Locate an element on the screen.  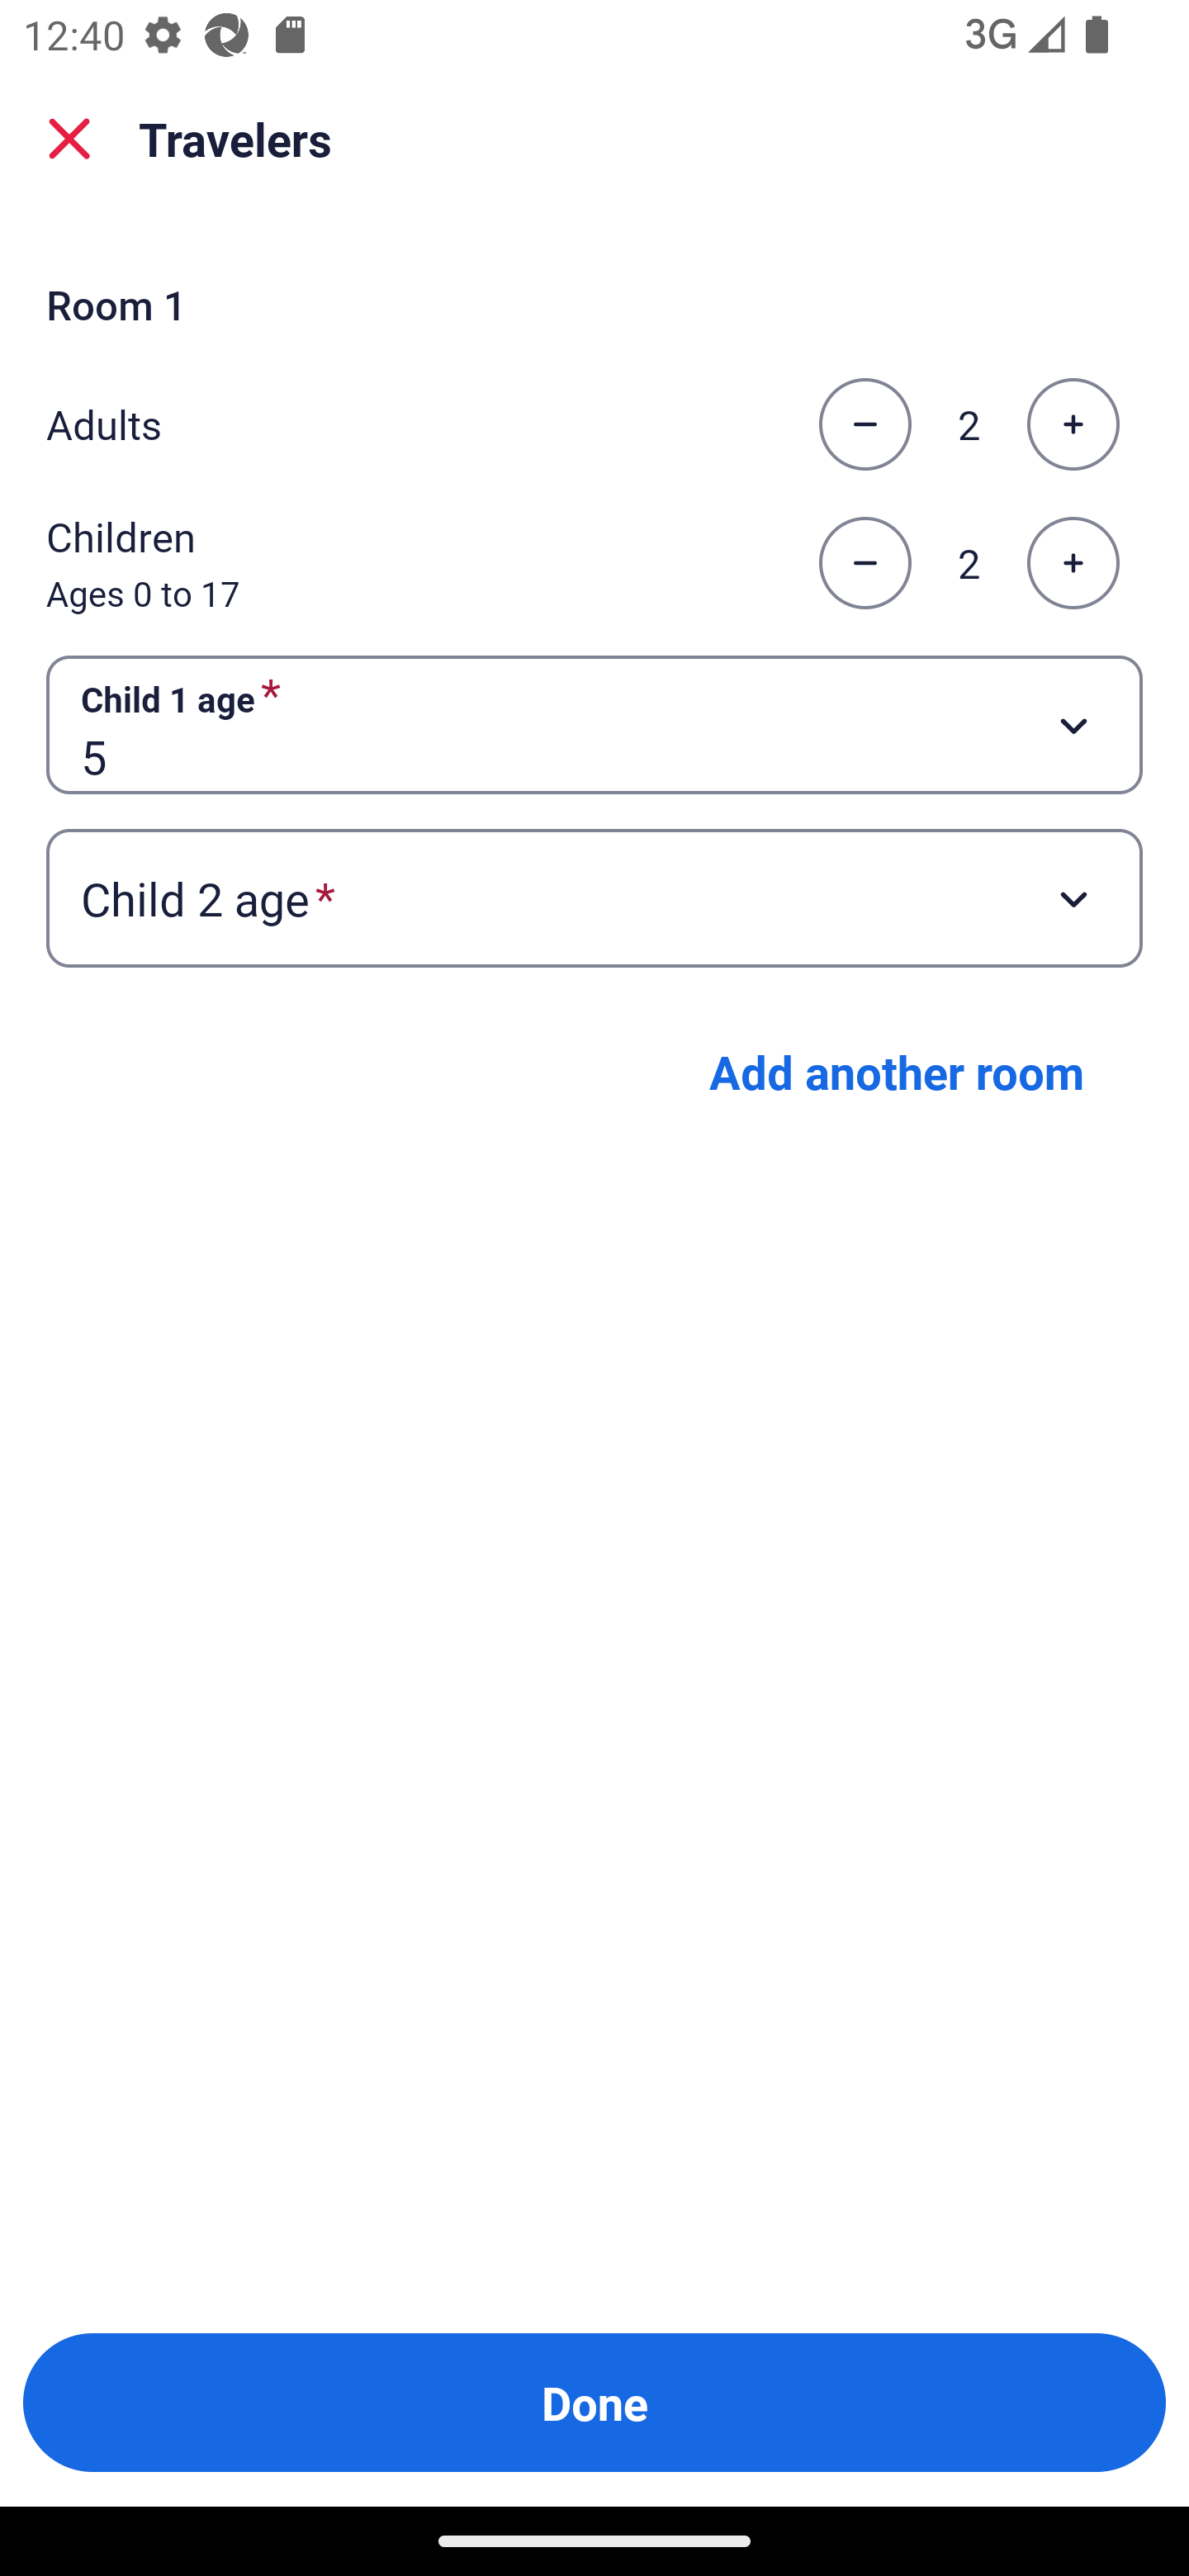
Decrease the number of children is located at coordinates (865, 564).